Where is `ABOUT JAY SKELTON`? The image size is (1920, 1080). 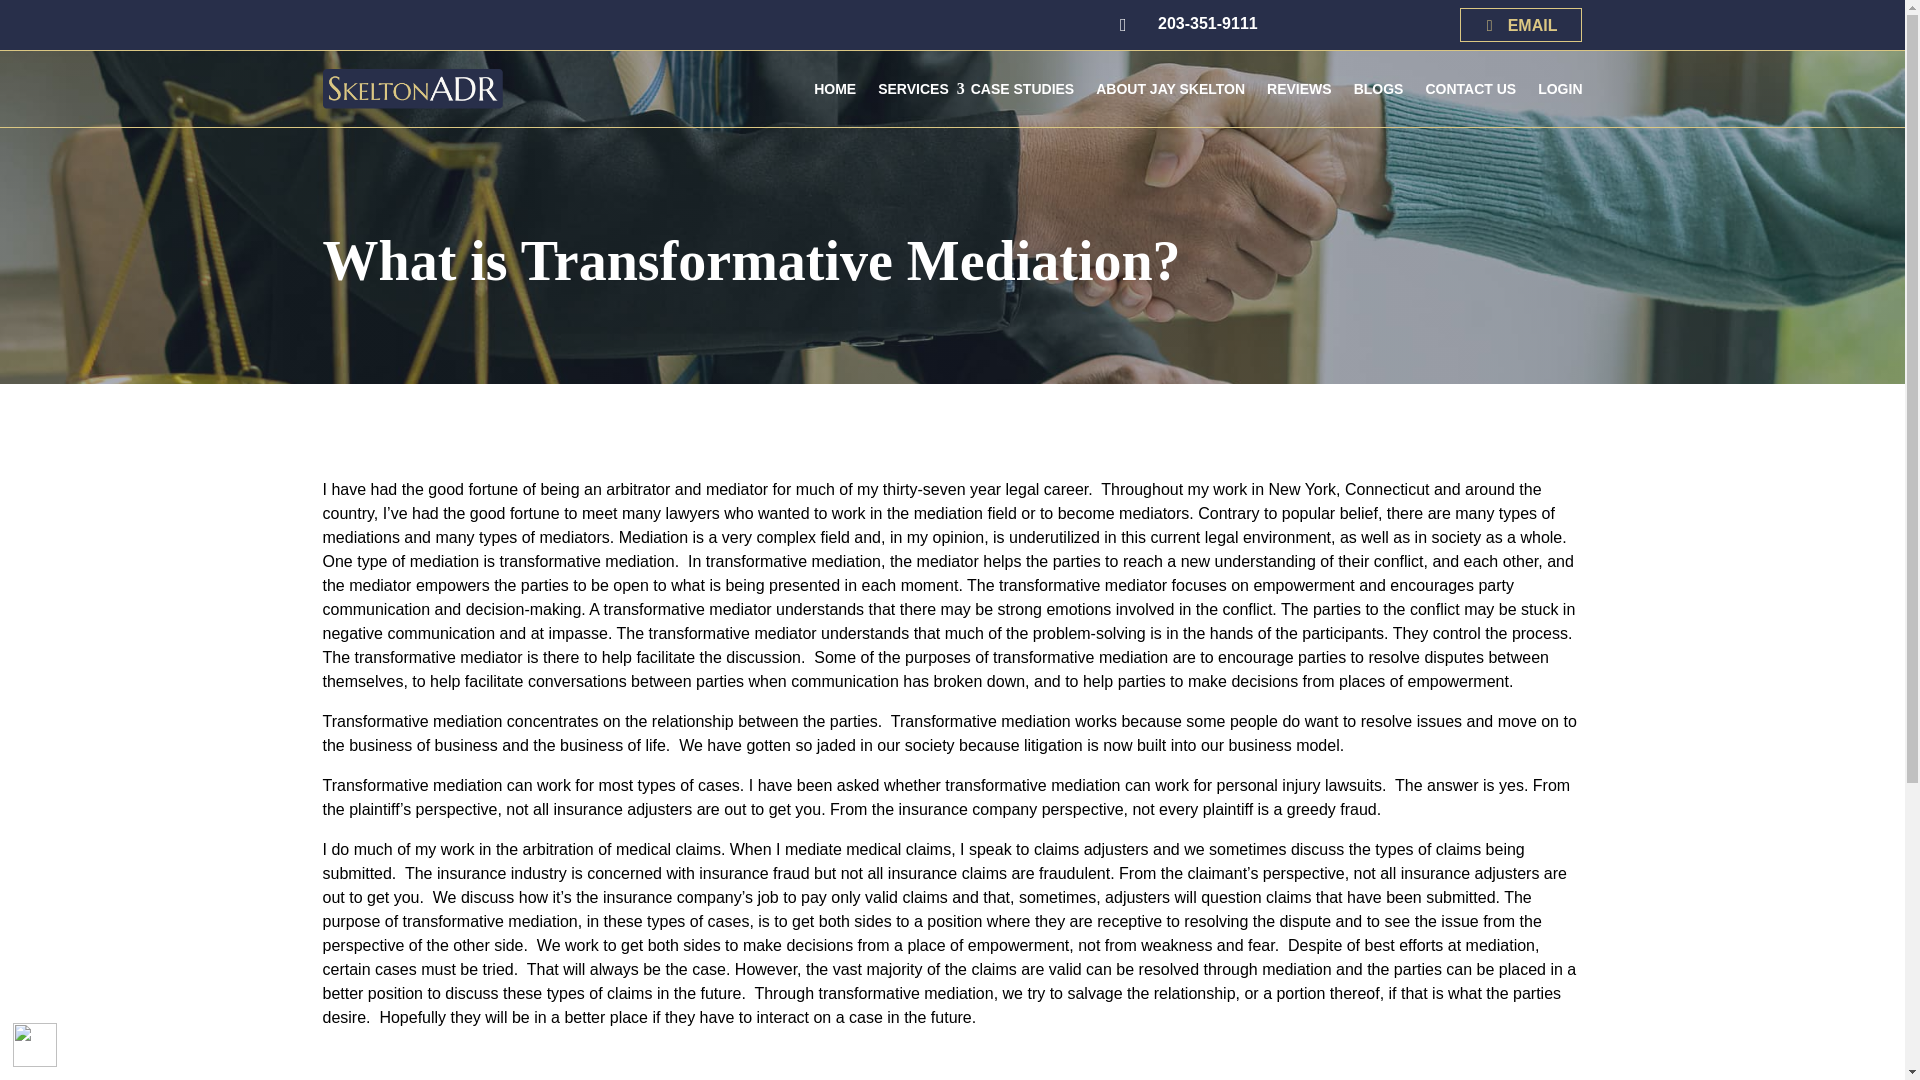
ABOUT JAY SKELTON is located at coordinates (1170, 88).